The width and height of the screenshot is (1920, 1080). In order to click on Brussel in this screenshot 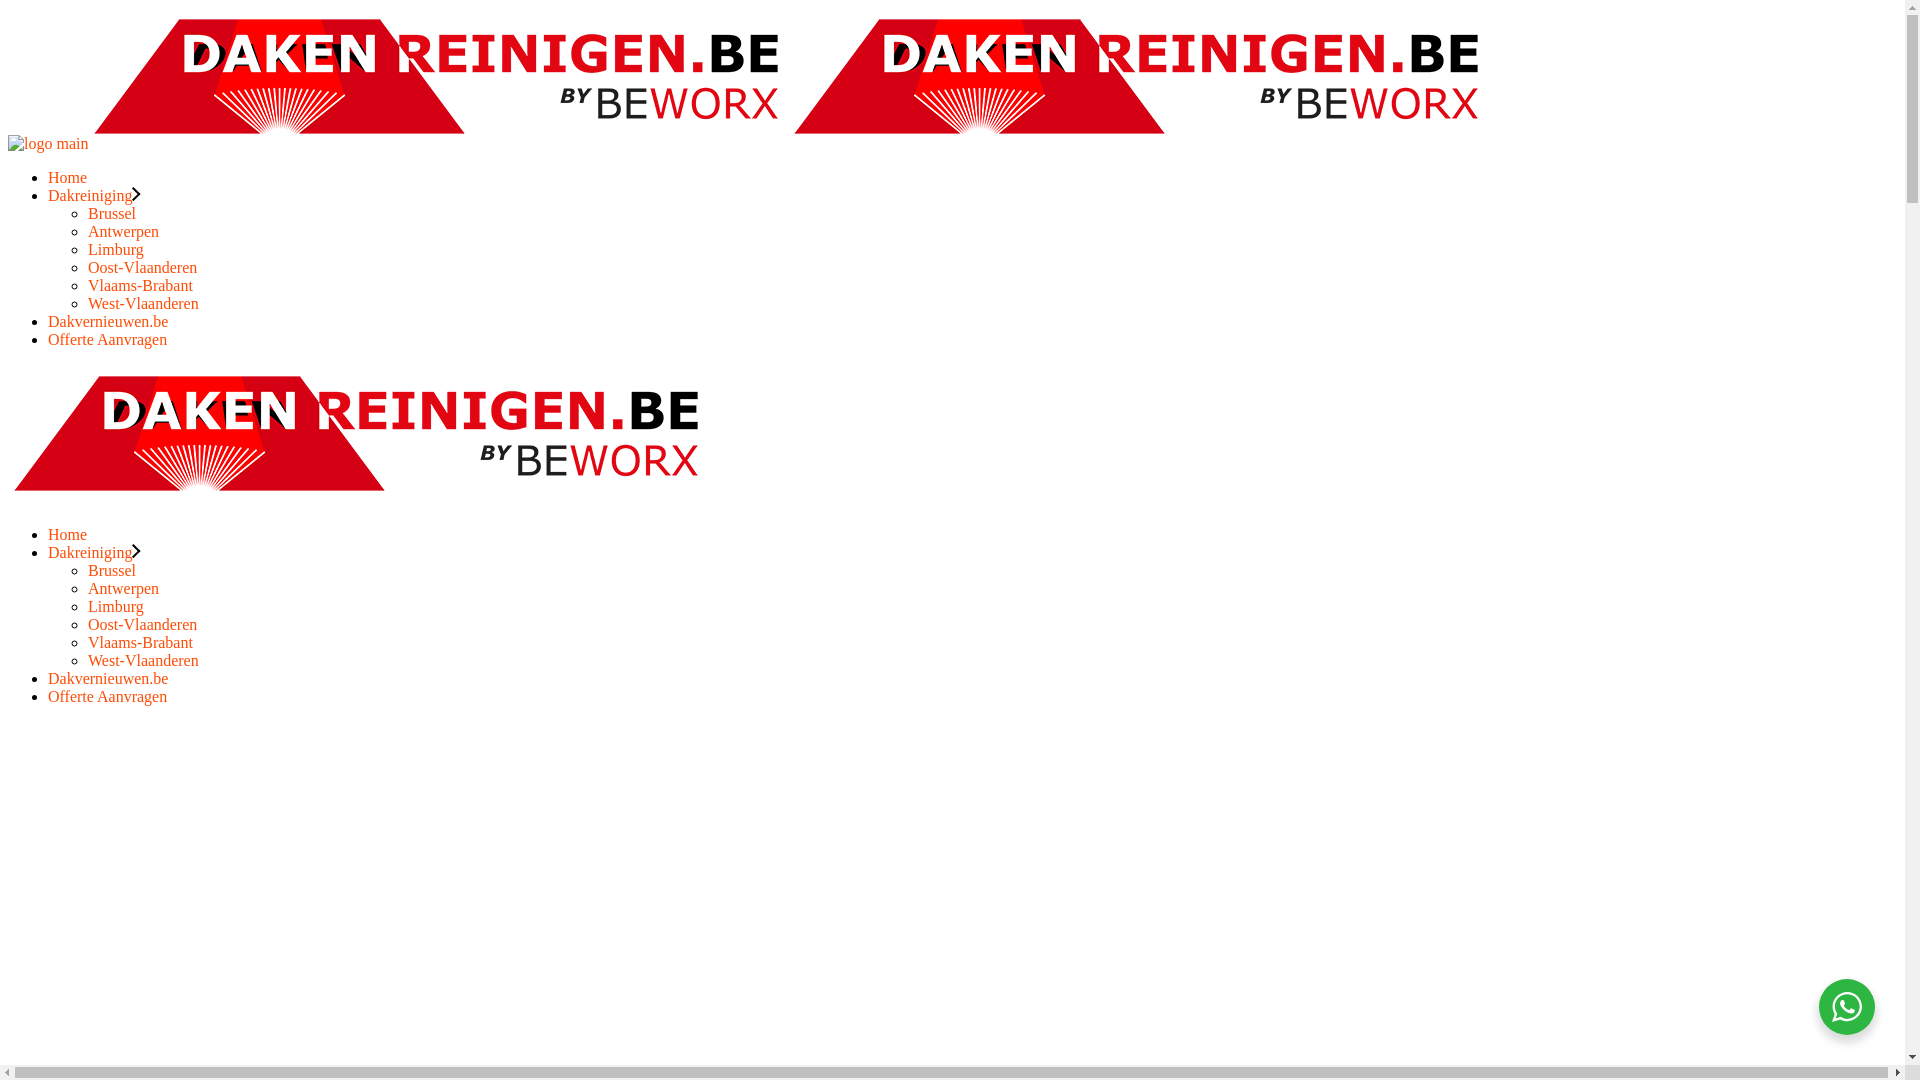, I will do `click(112, 570)`.